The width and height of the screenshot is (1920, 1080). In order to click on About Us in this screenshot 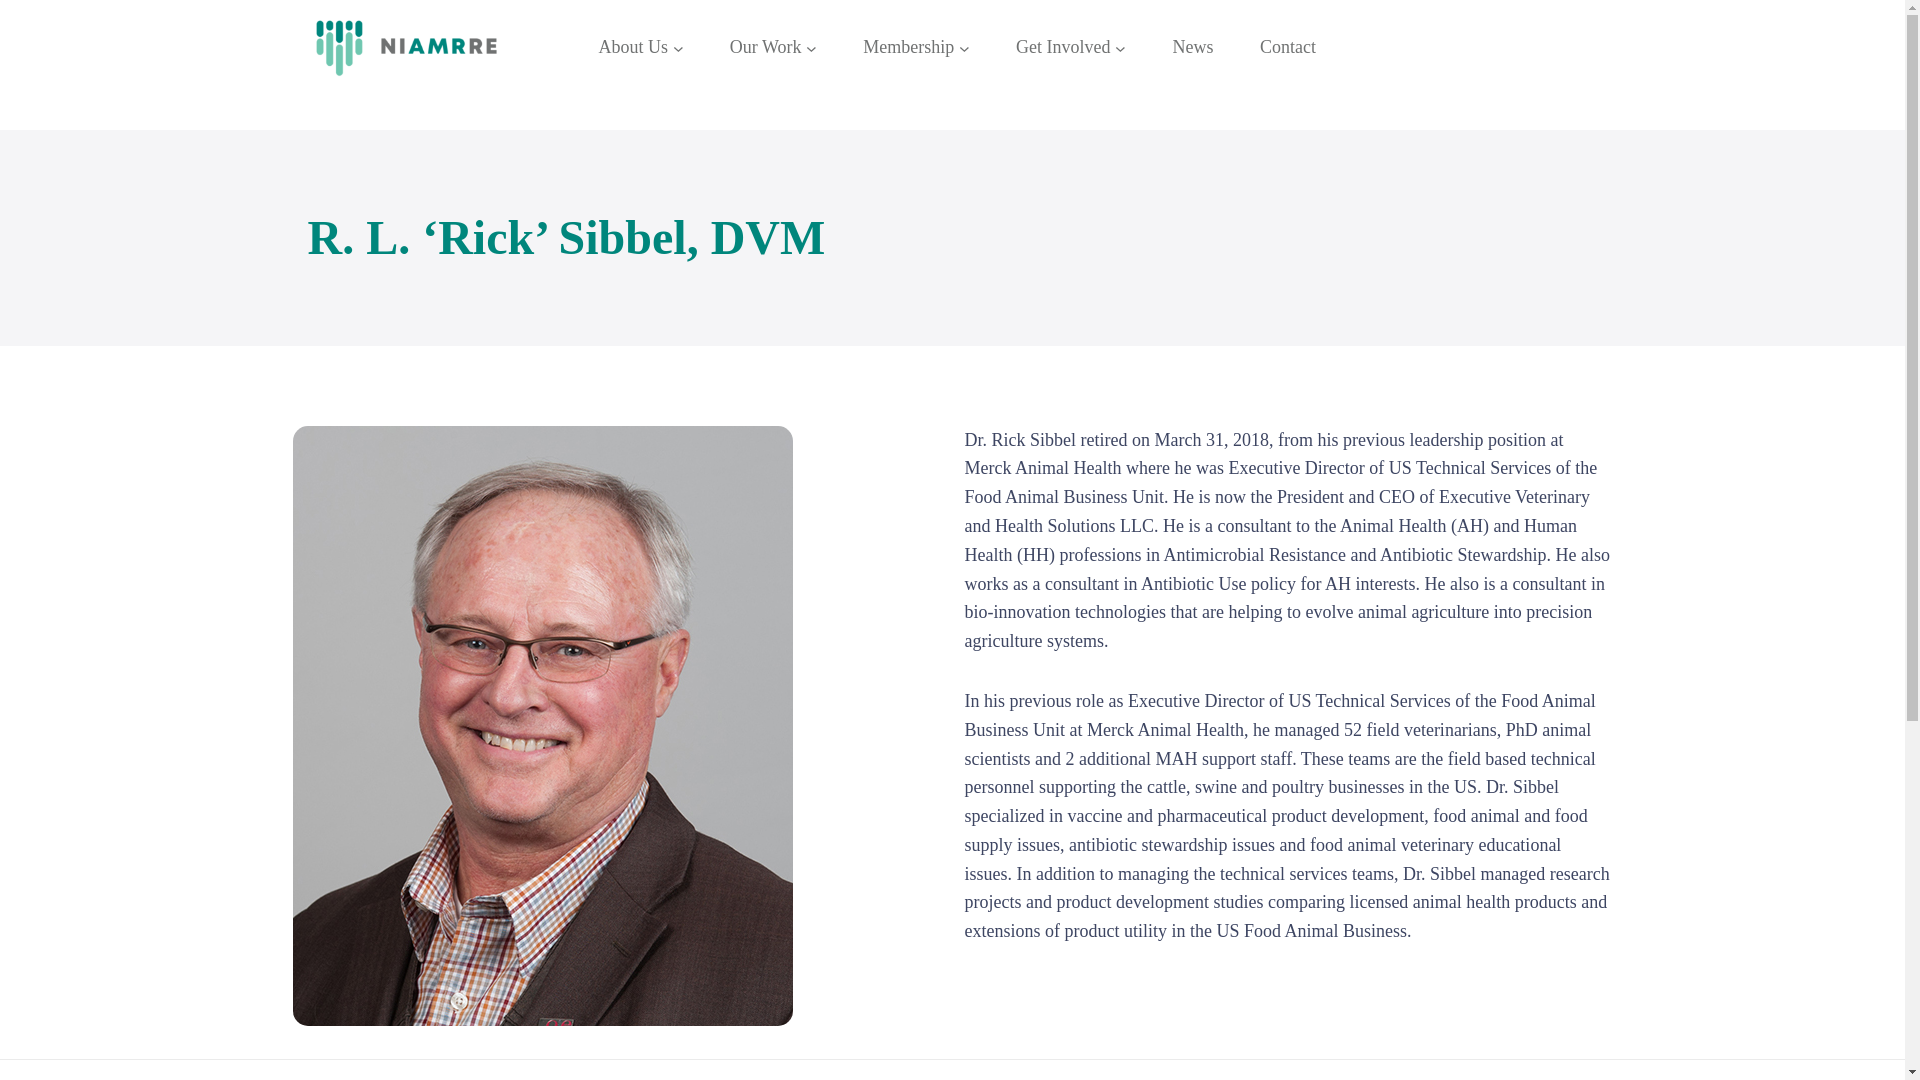, I will do `click(632, 48)`.